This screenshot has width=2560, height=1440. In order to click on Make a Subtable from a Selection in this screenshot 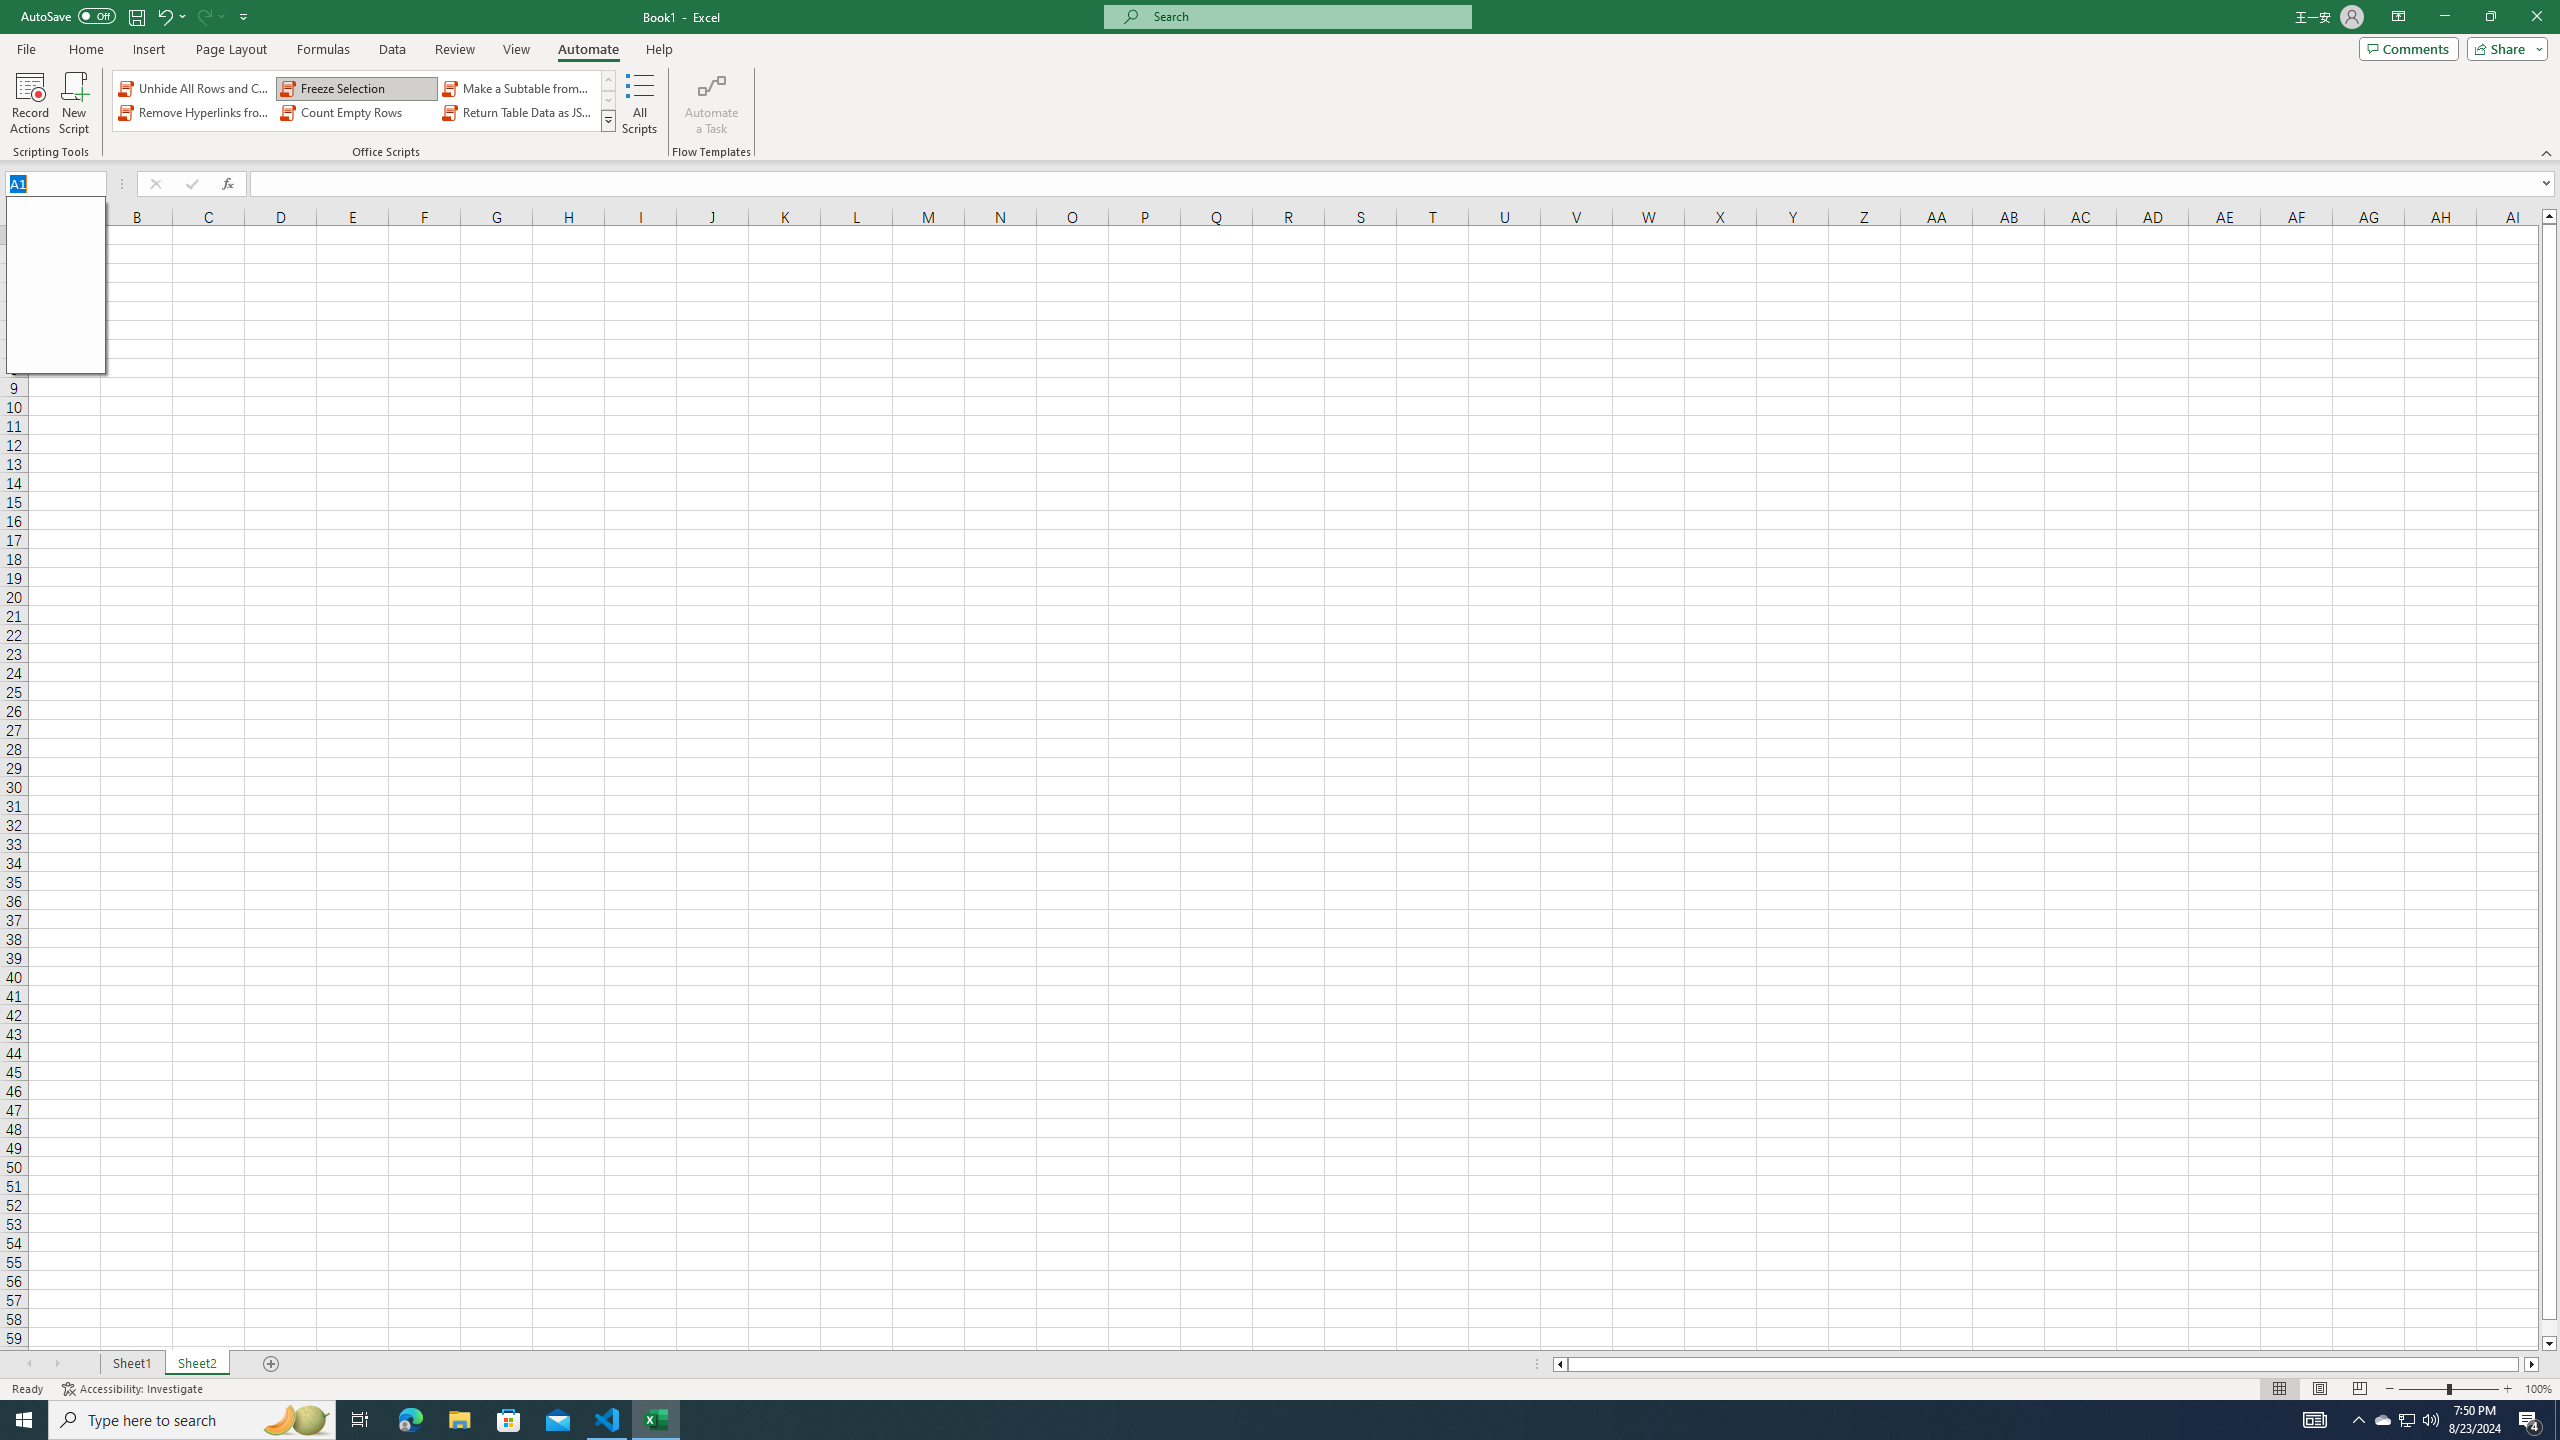, I will do `click(518, 88)`.